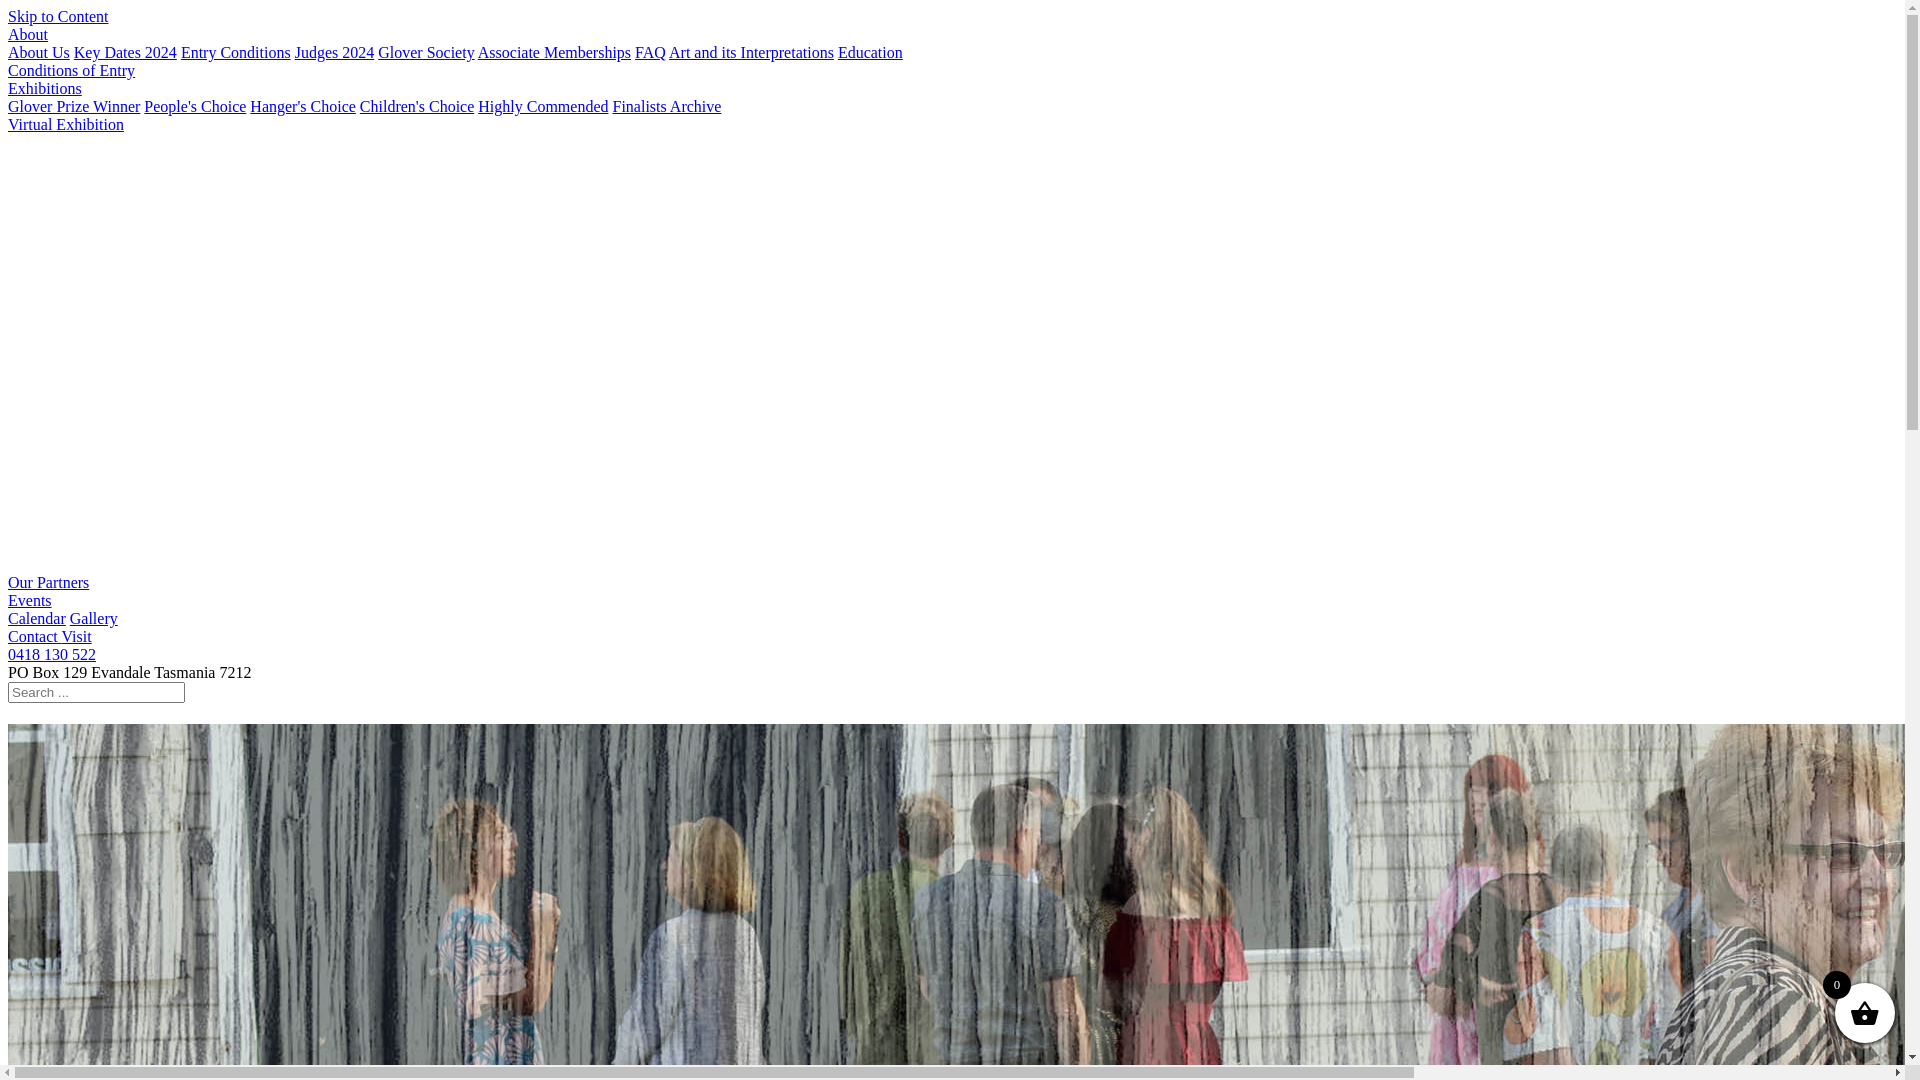  What do you see at coordinates (94, 618) in the screenshot?
I see `Gallery` at bounding box center [94, 618].